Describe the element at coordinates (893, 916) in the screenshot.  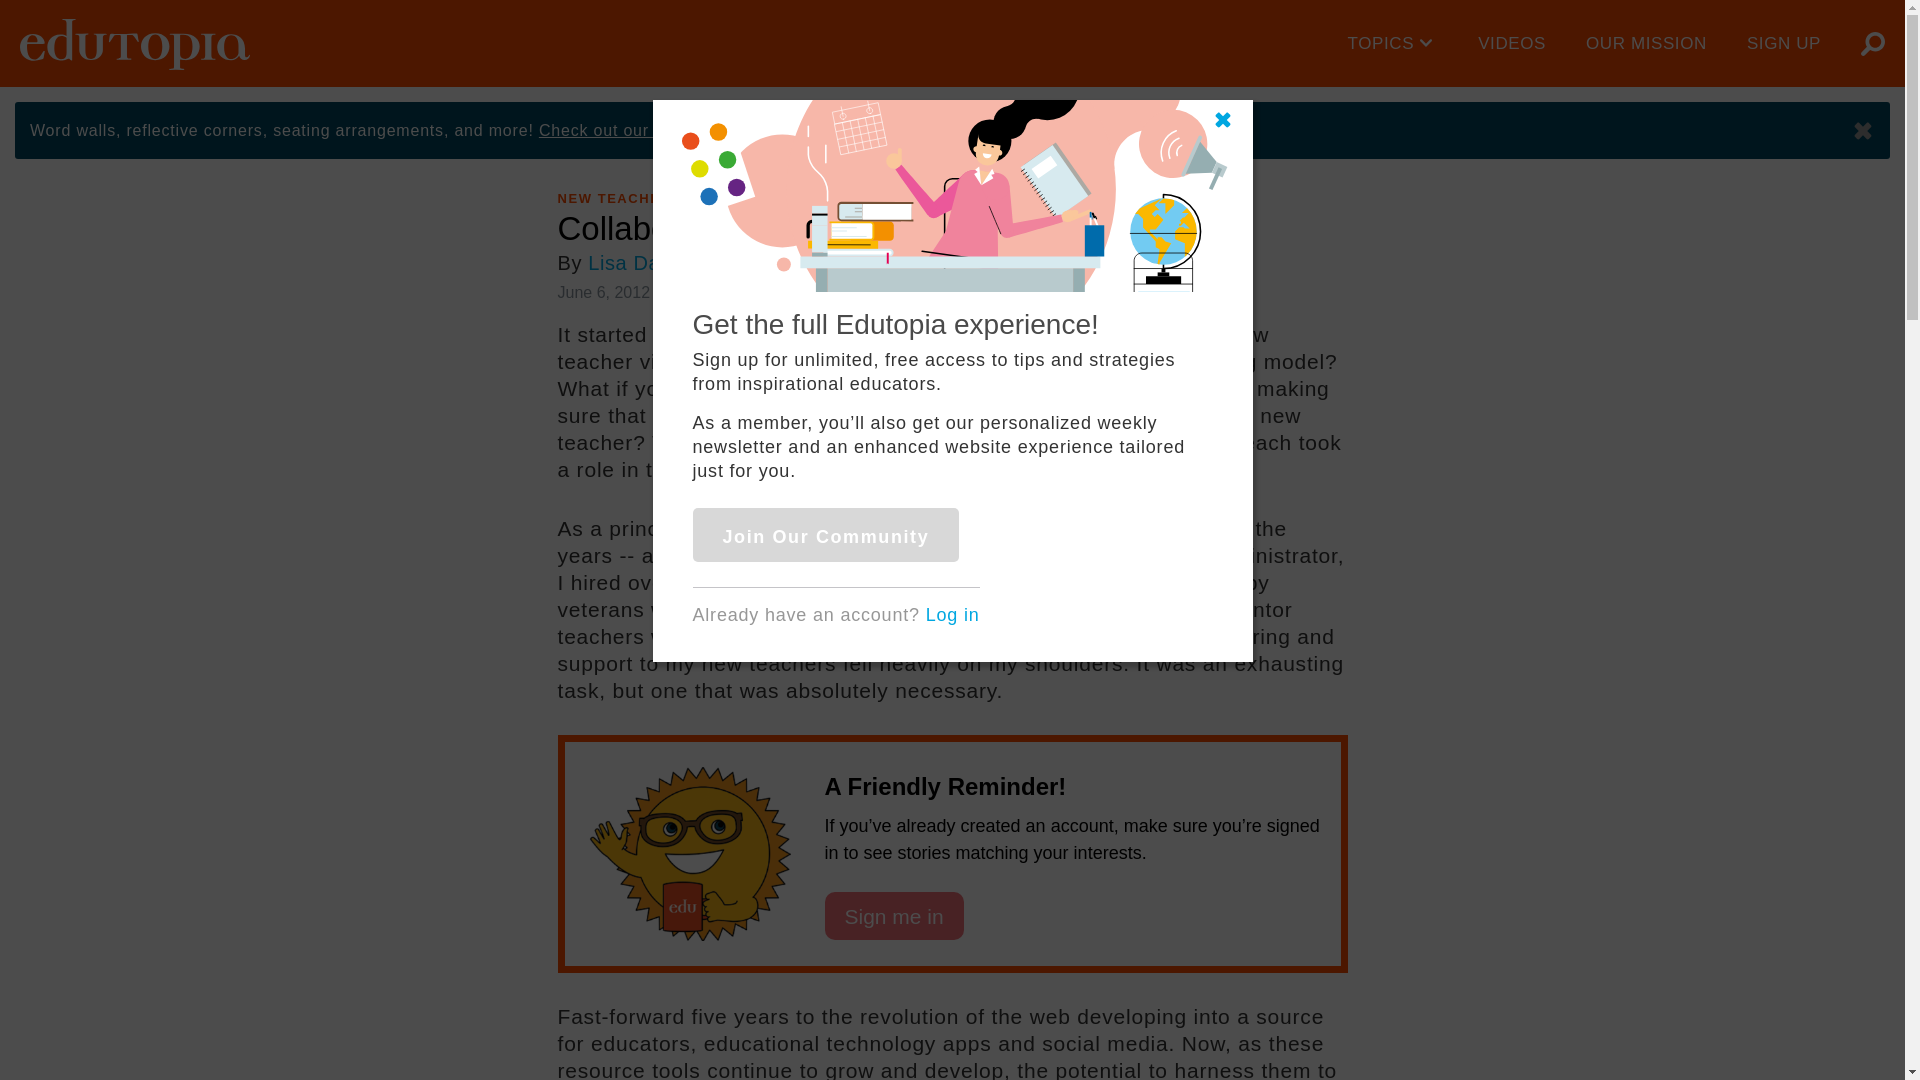
I see `Sign me in` at that location.